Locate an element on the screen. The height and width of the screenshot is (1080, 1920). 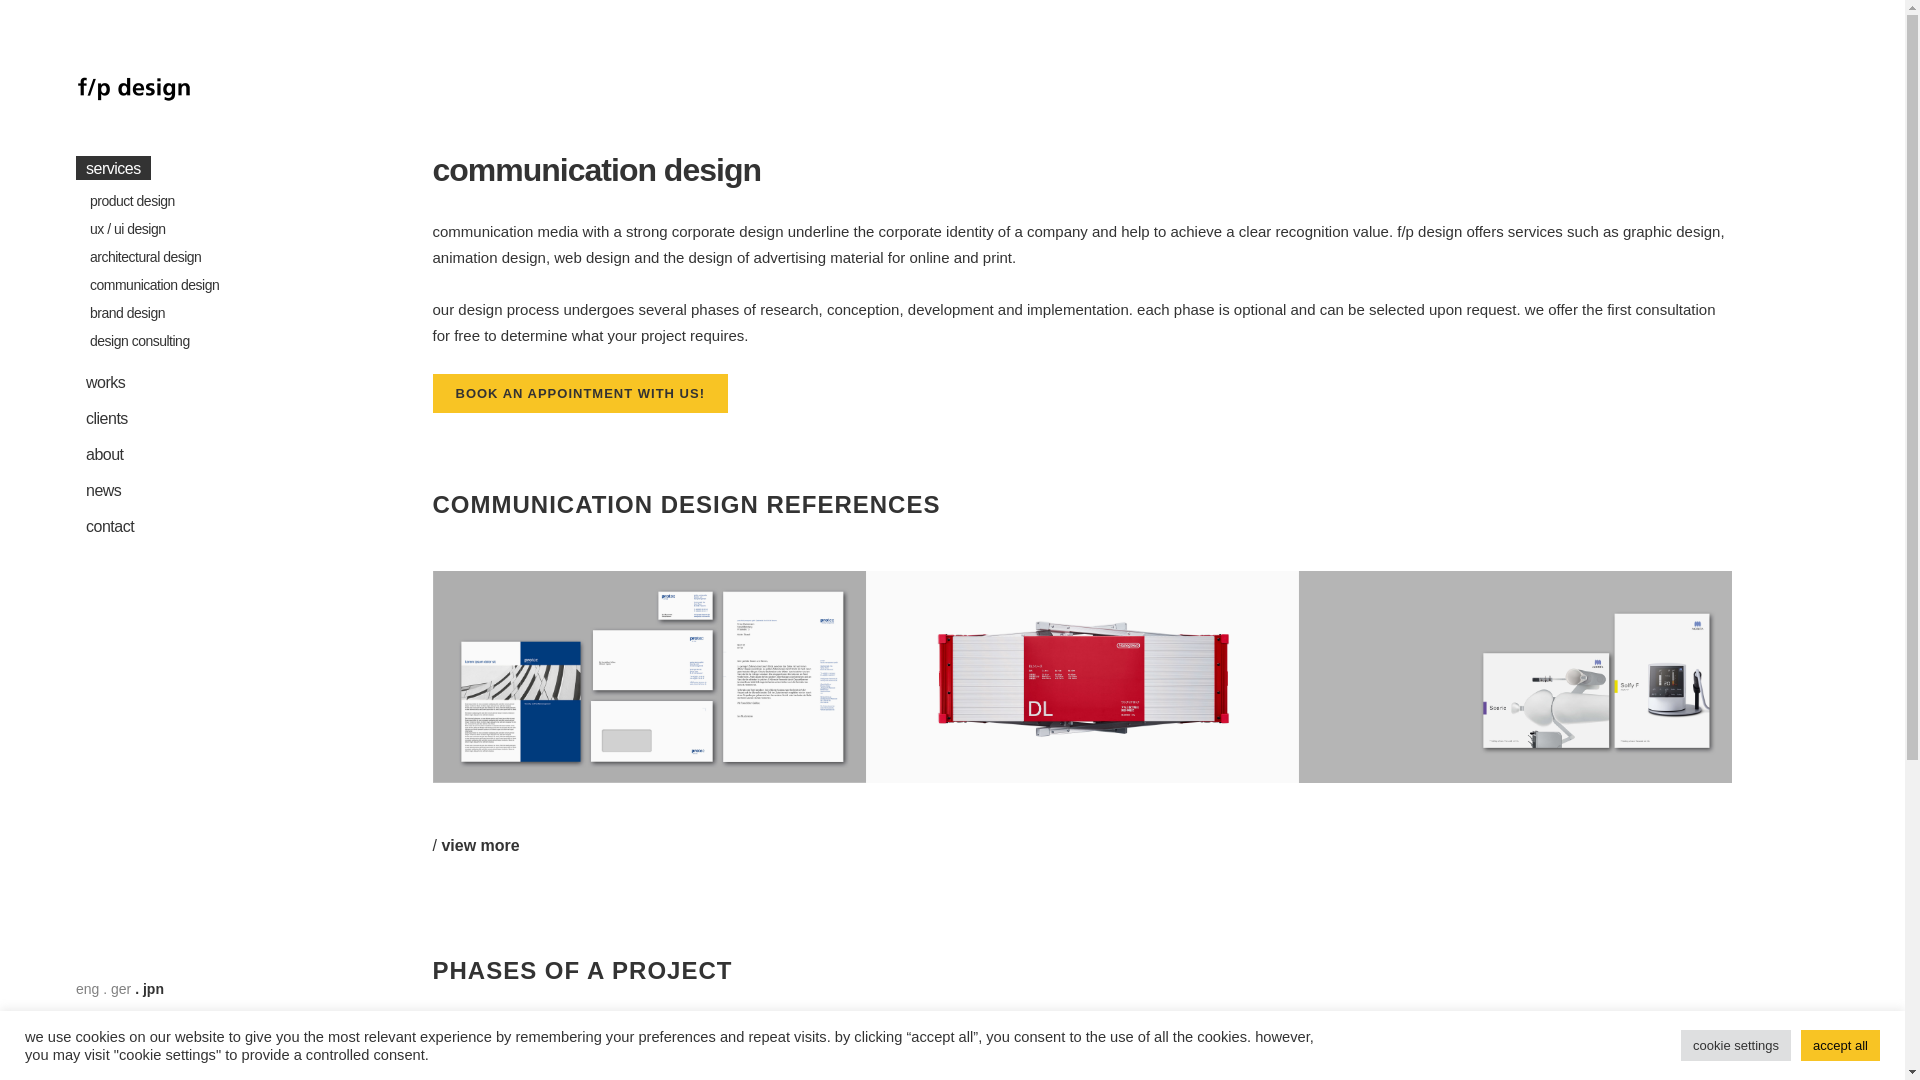
communication design is located at coordinates (200, 285).